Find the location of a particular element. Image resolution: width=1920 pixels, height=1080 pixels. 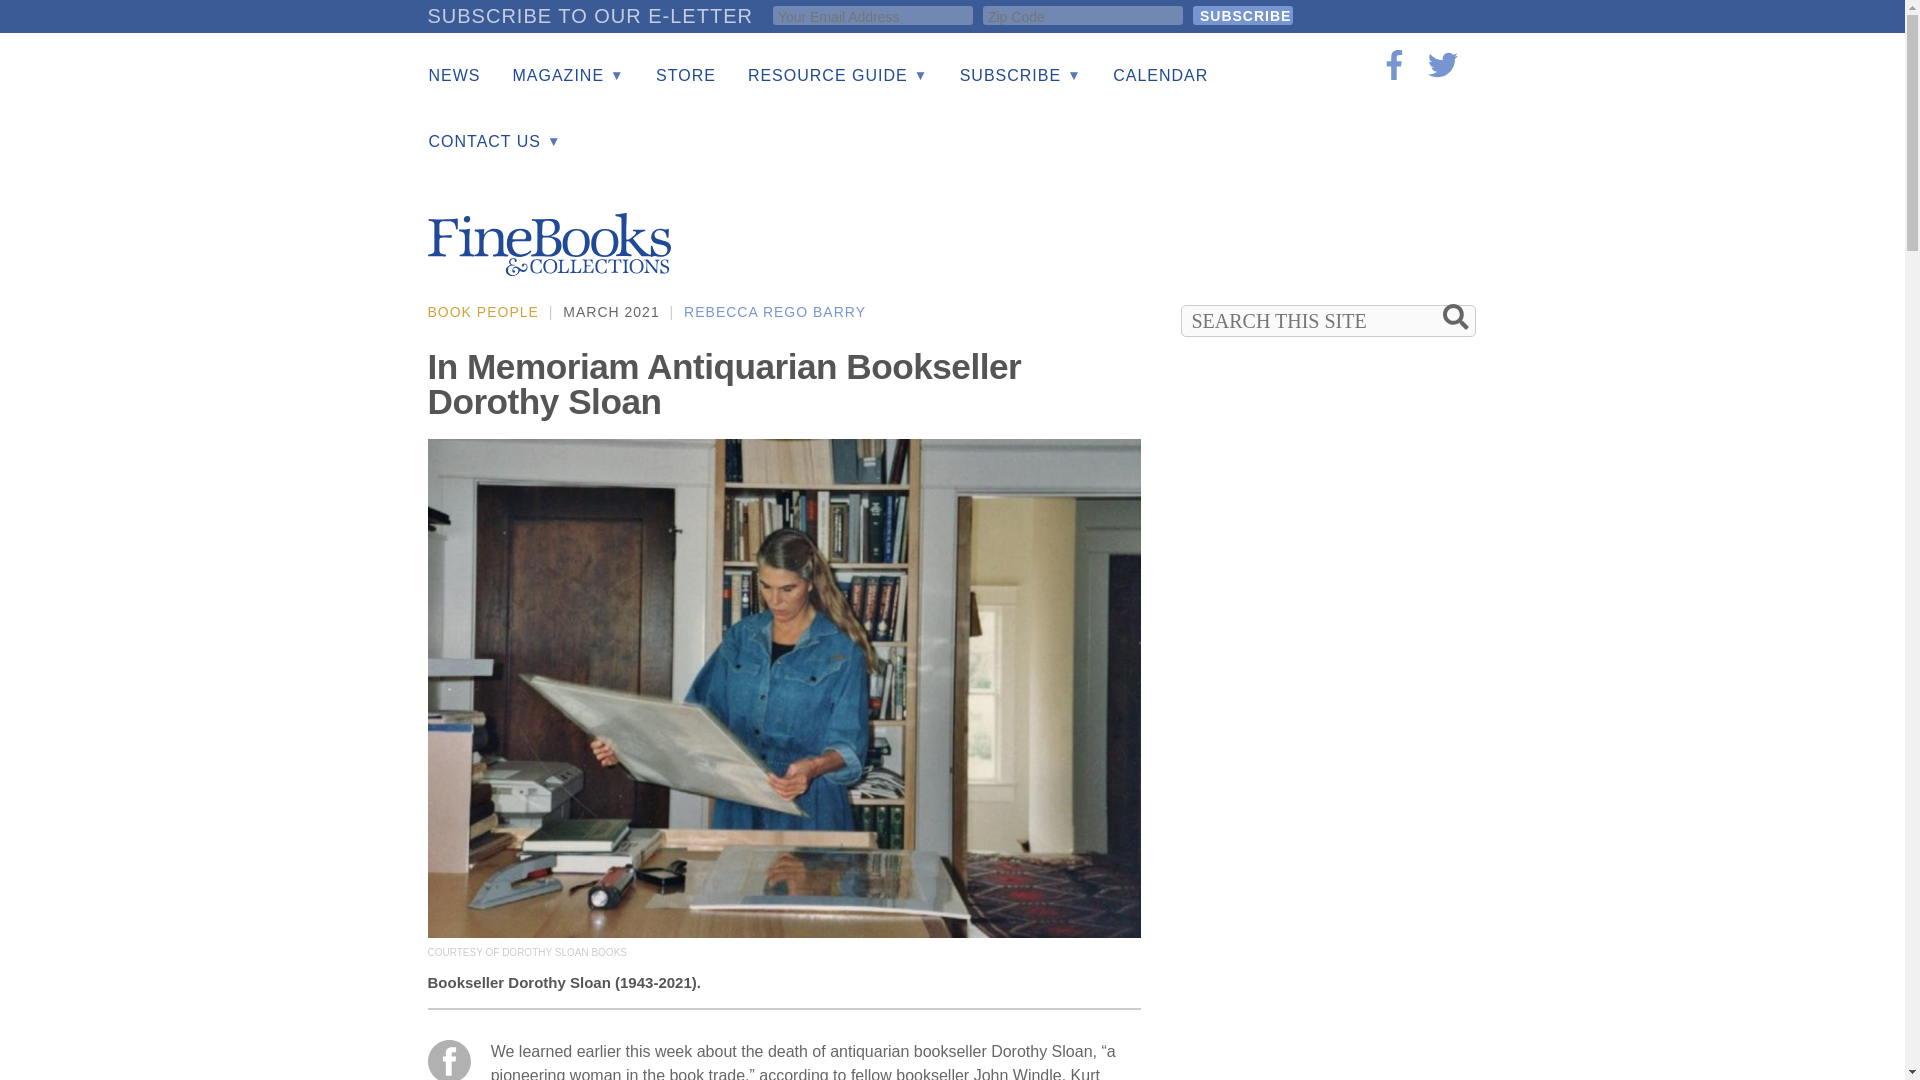

REBECCA REGO BARRY is located at coordinates (774, 311).